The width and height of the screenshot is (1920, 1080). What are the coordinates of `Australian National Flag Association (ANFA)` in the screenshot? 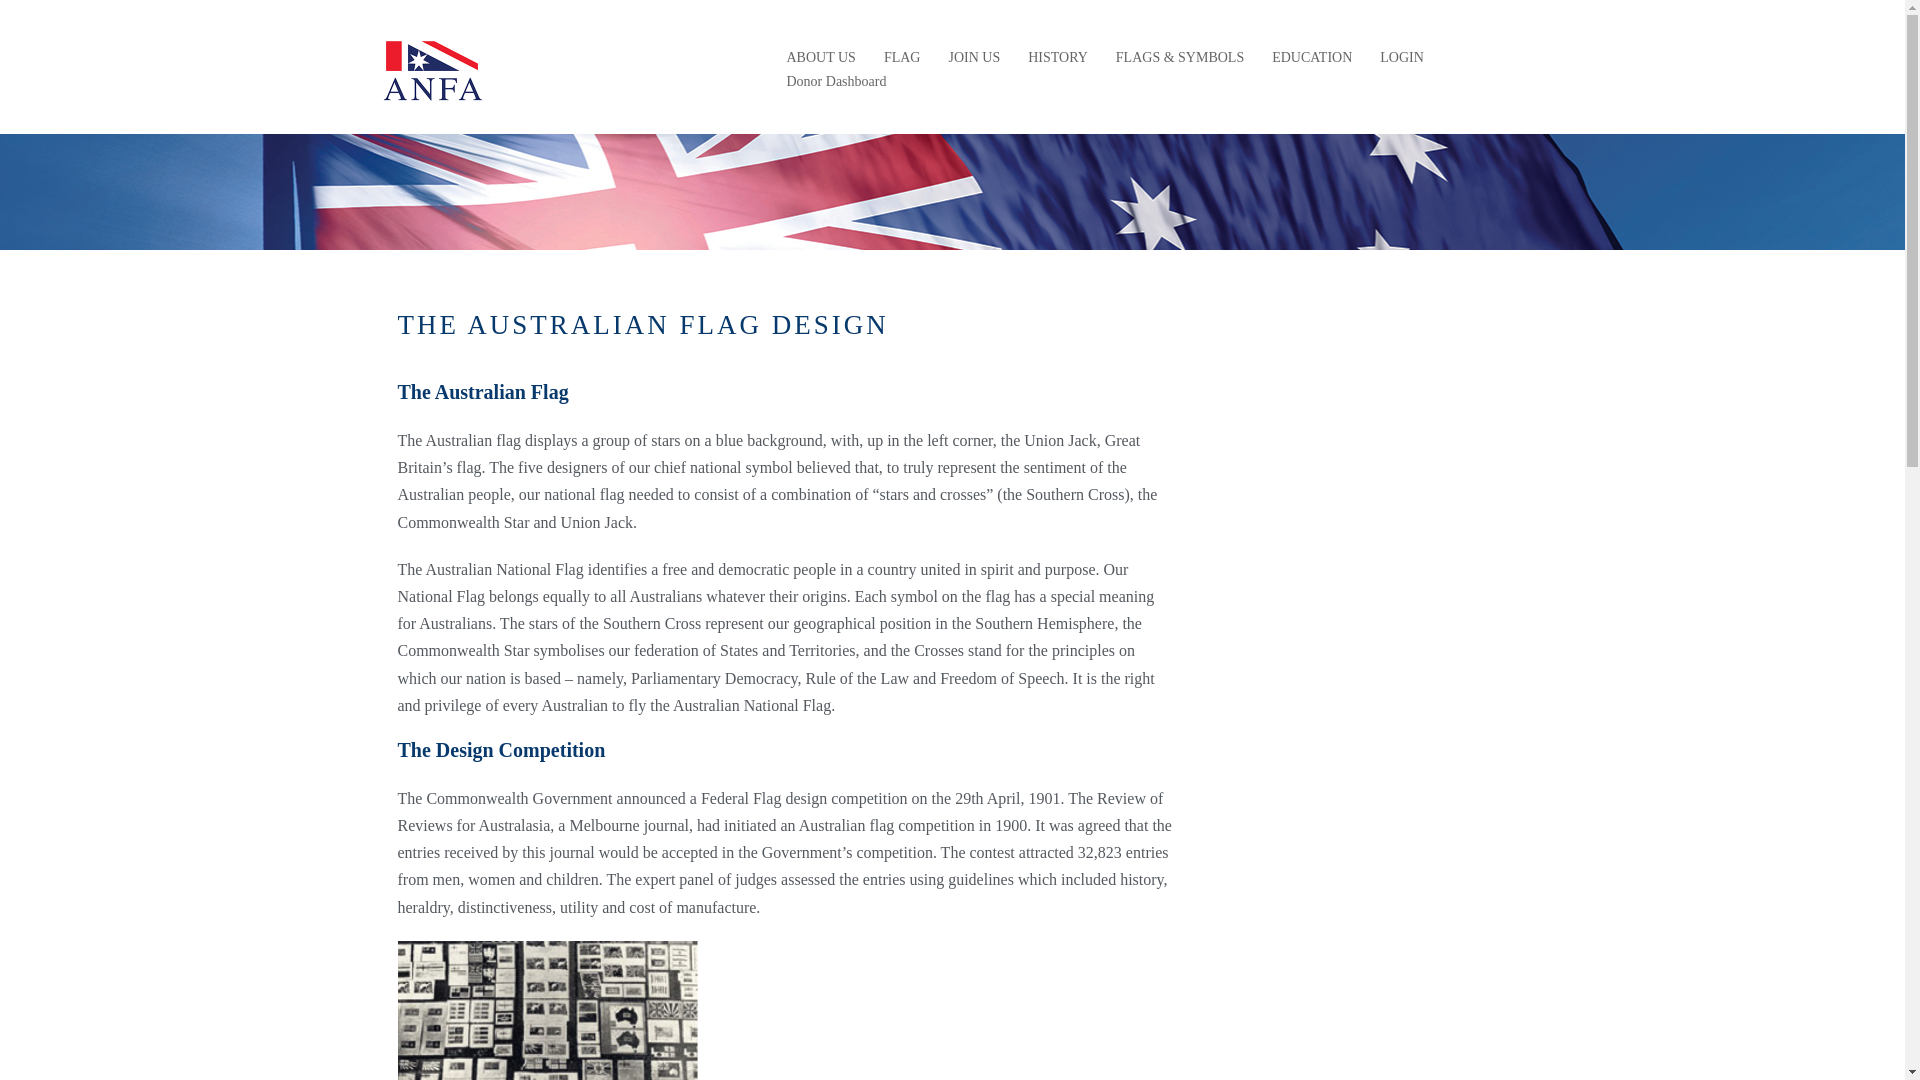 It's located at (432, 68).